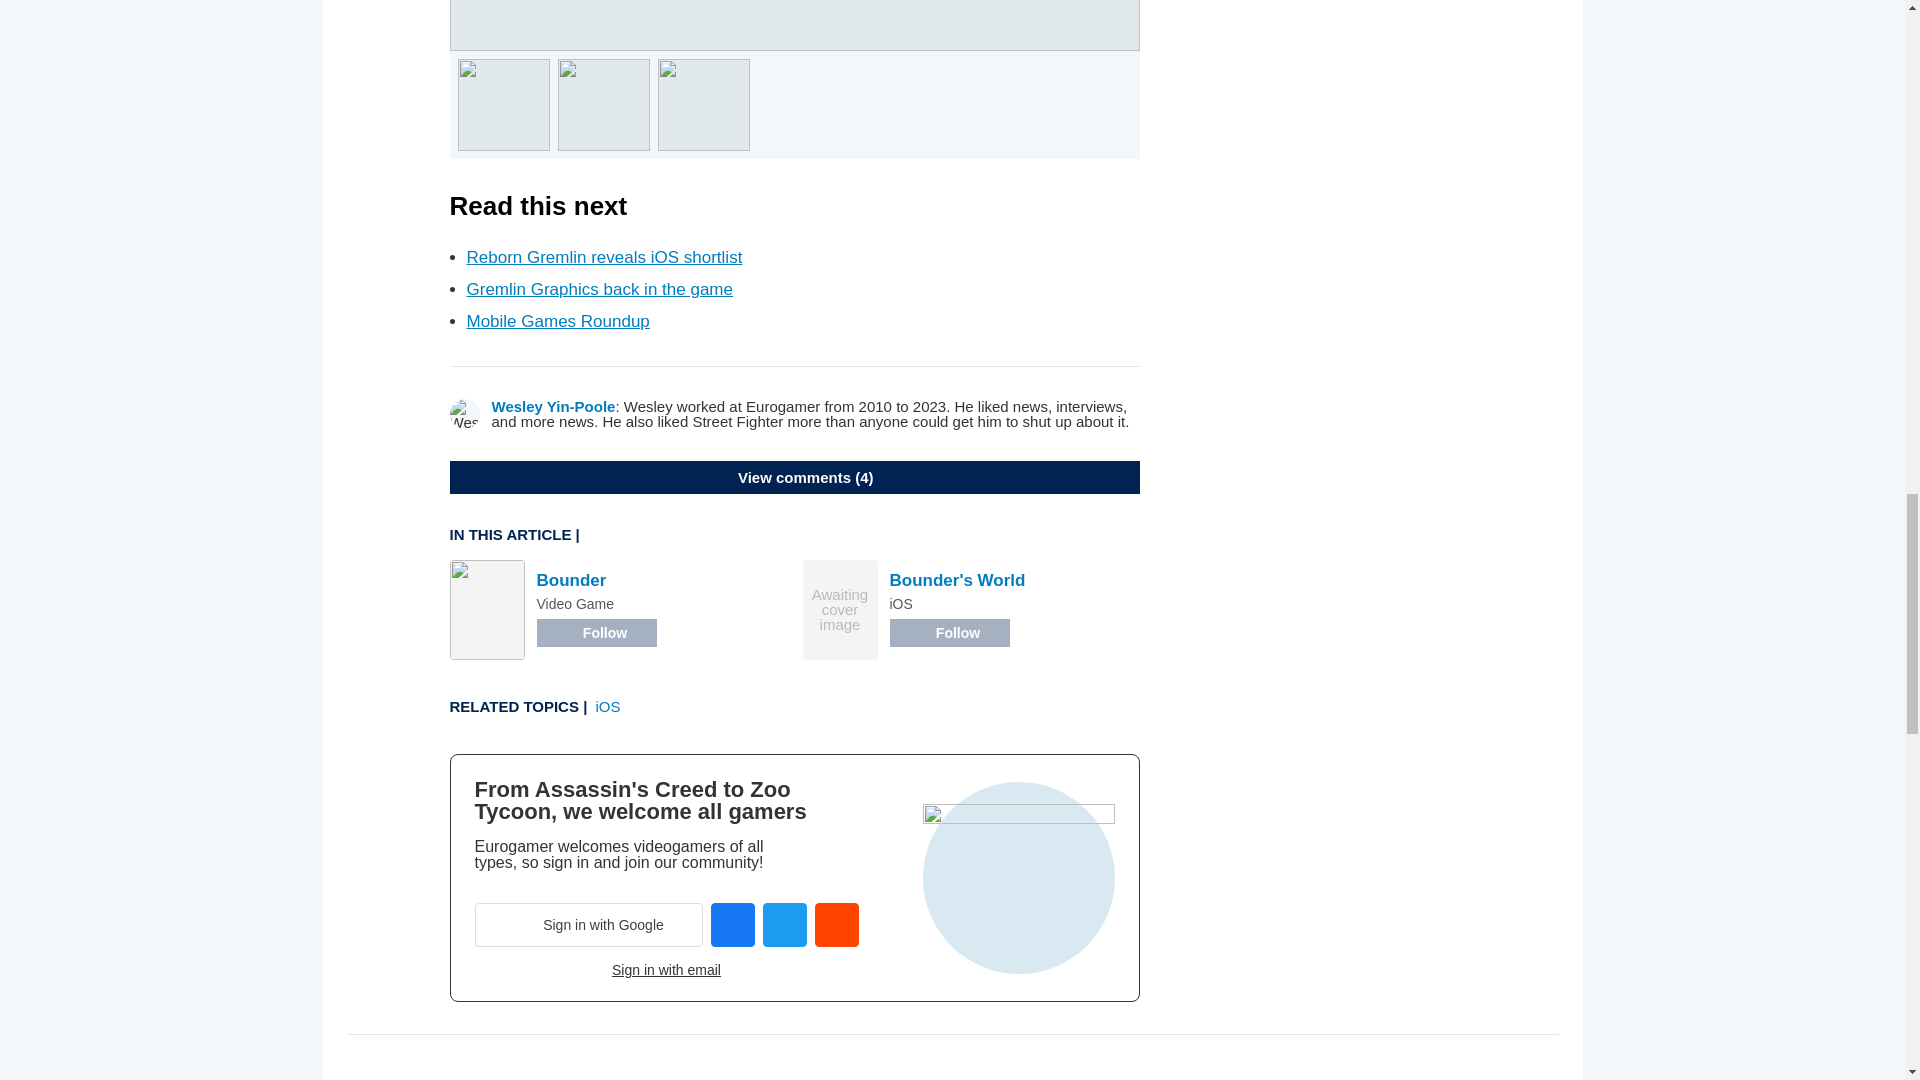 Image resolution: width=1920 pixels, height=1080 pixels. Describe the element at coordinates (598, 289) in the screenshot. I see `Gremlin Graphics back in the game` at that location.